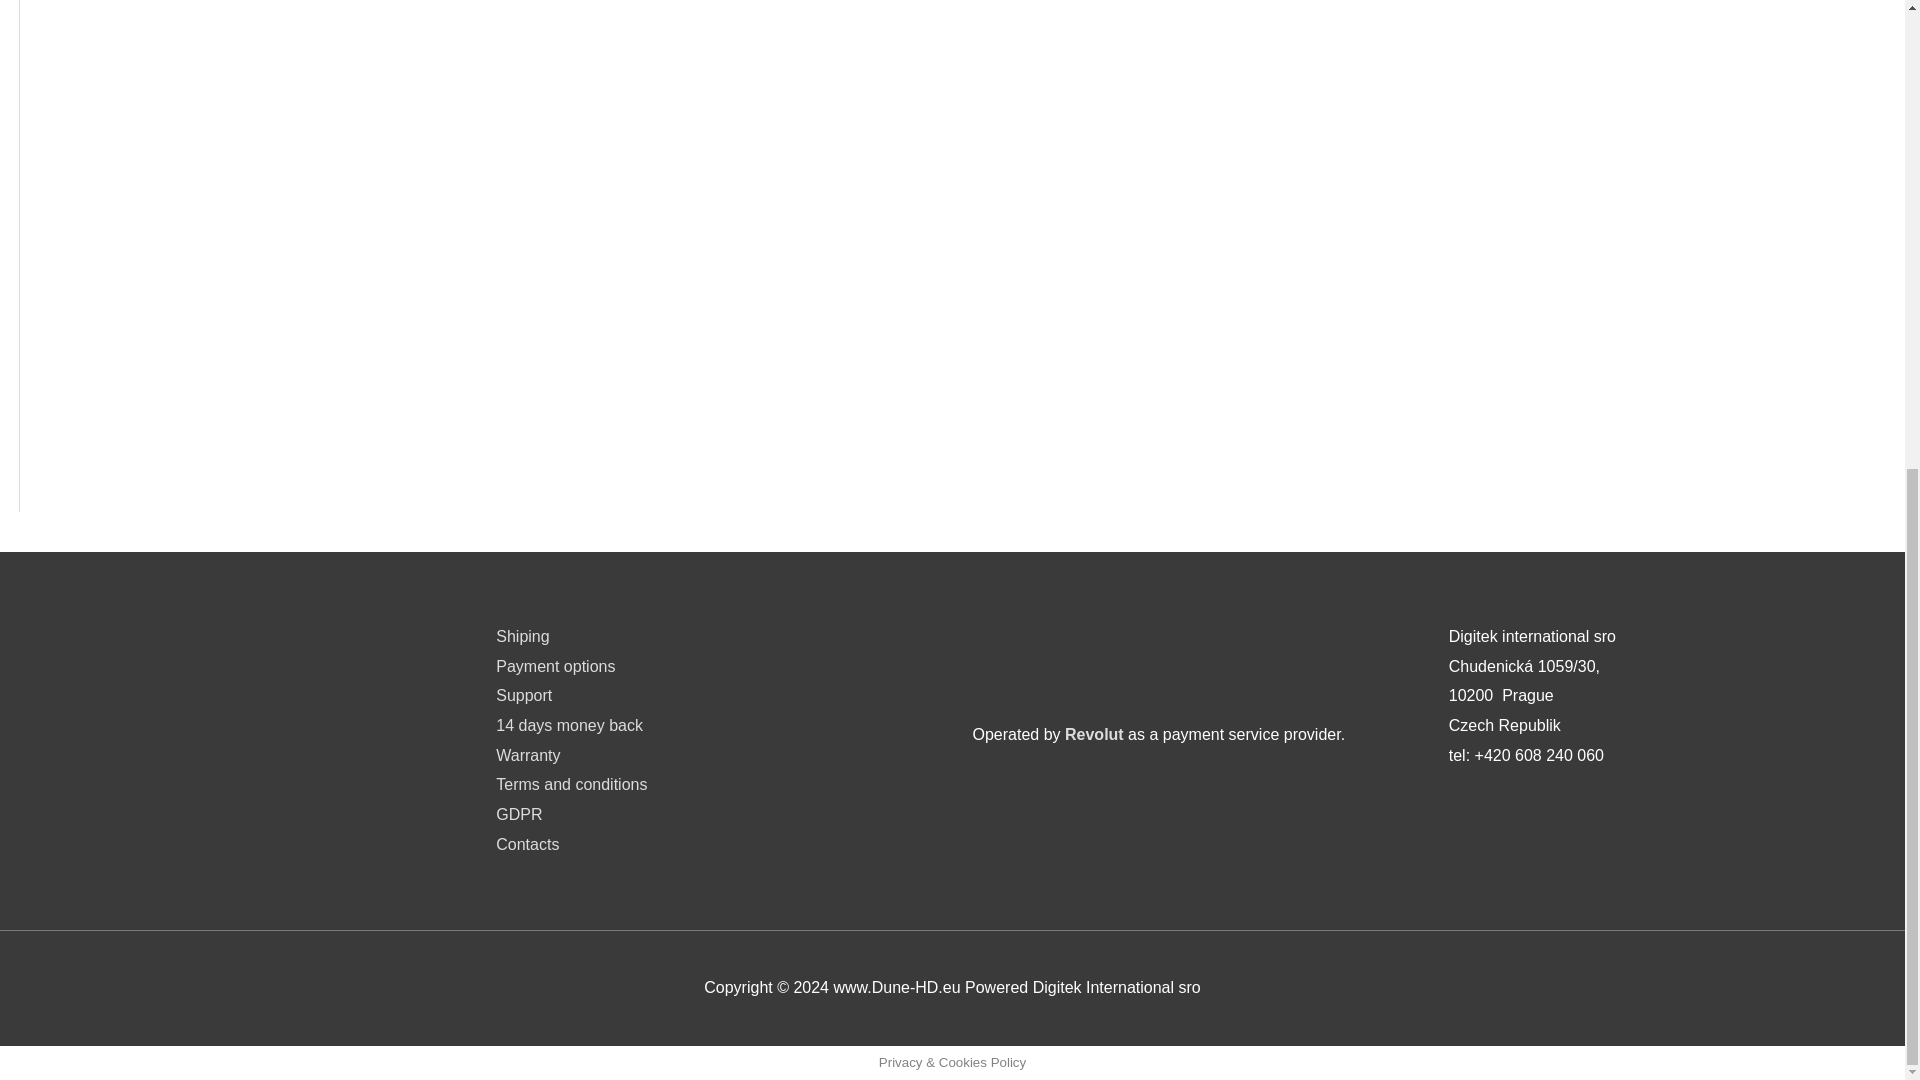 Image resolution: width=1920 pixels, height=1080 pixels. I want to click on Revolut, so click(1094, 734).